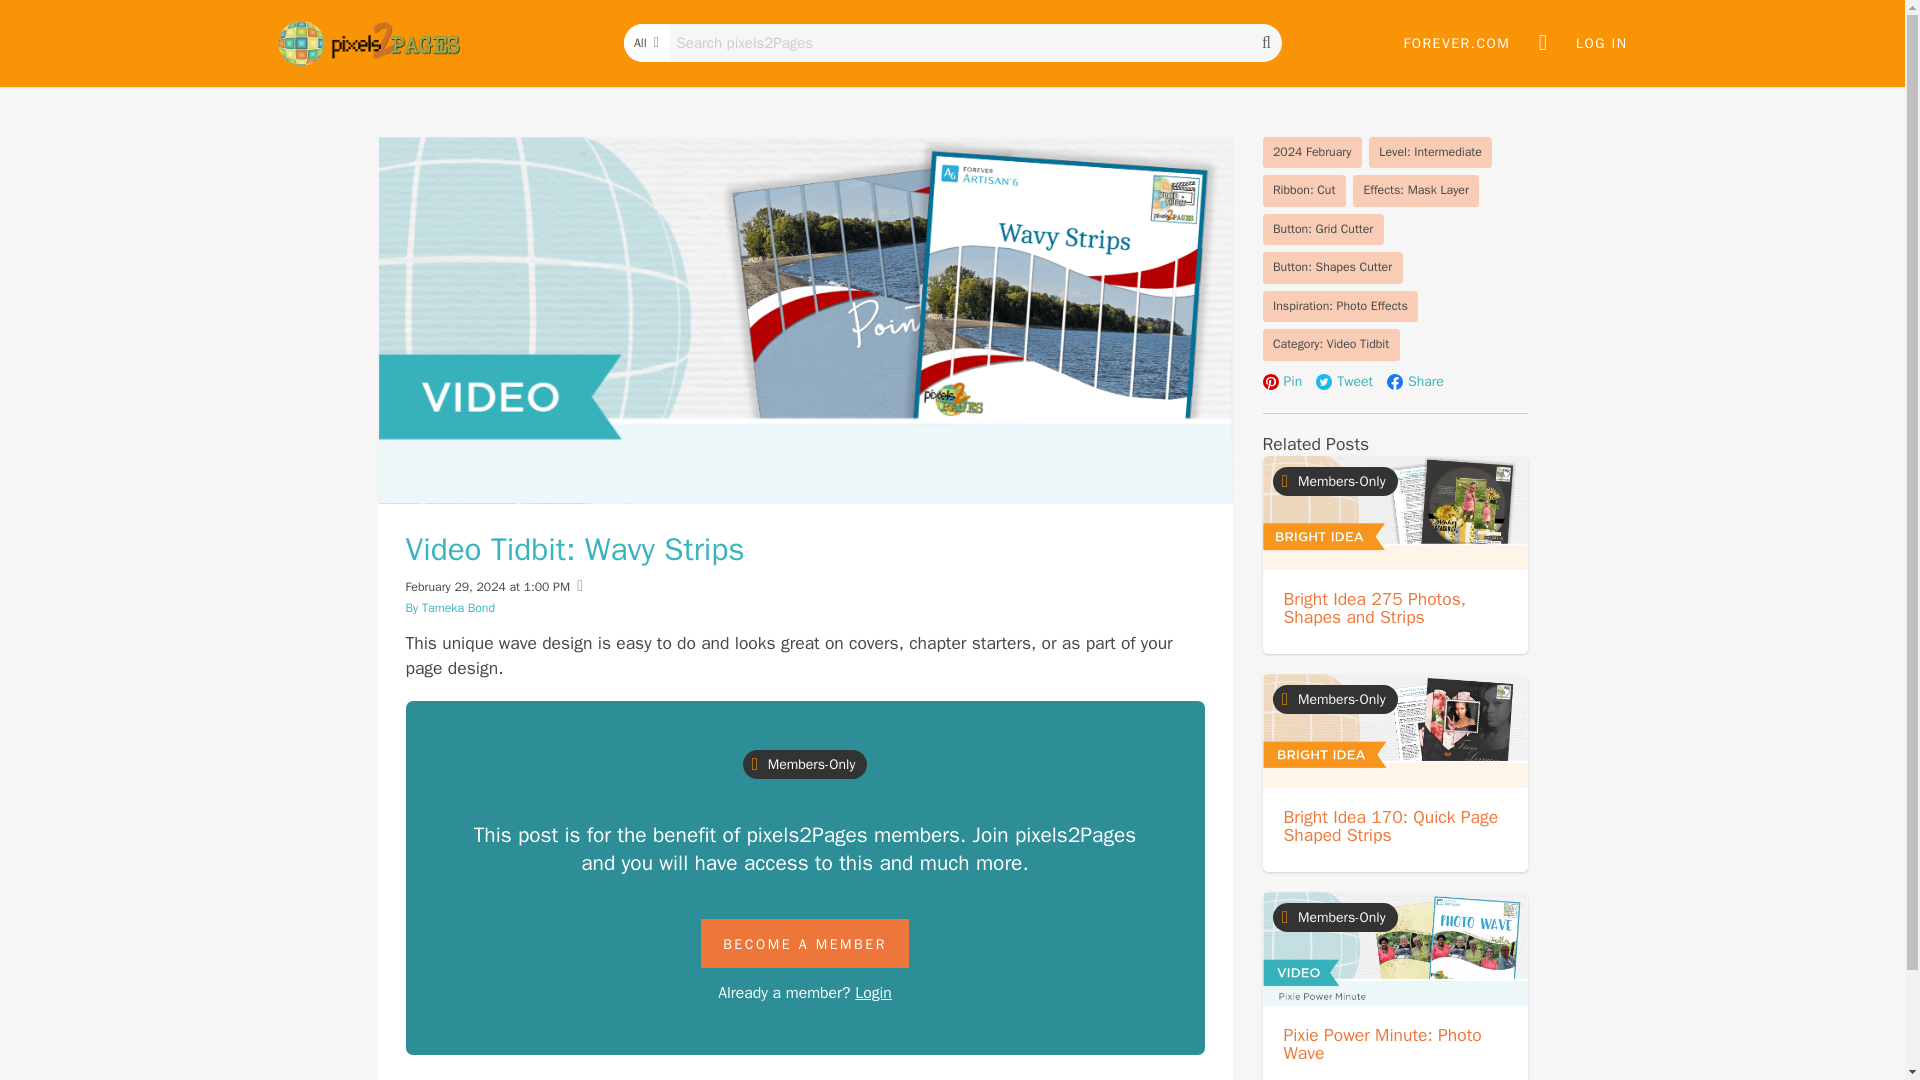 This screenshot has height=1080, width=1920. Describe the element at coordinates (873, 992) in the screenshot. I see `Login` at that location.